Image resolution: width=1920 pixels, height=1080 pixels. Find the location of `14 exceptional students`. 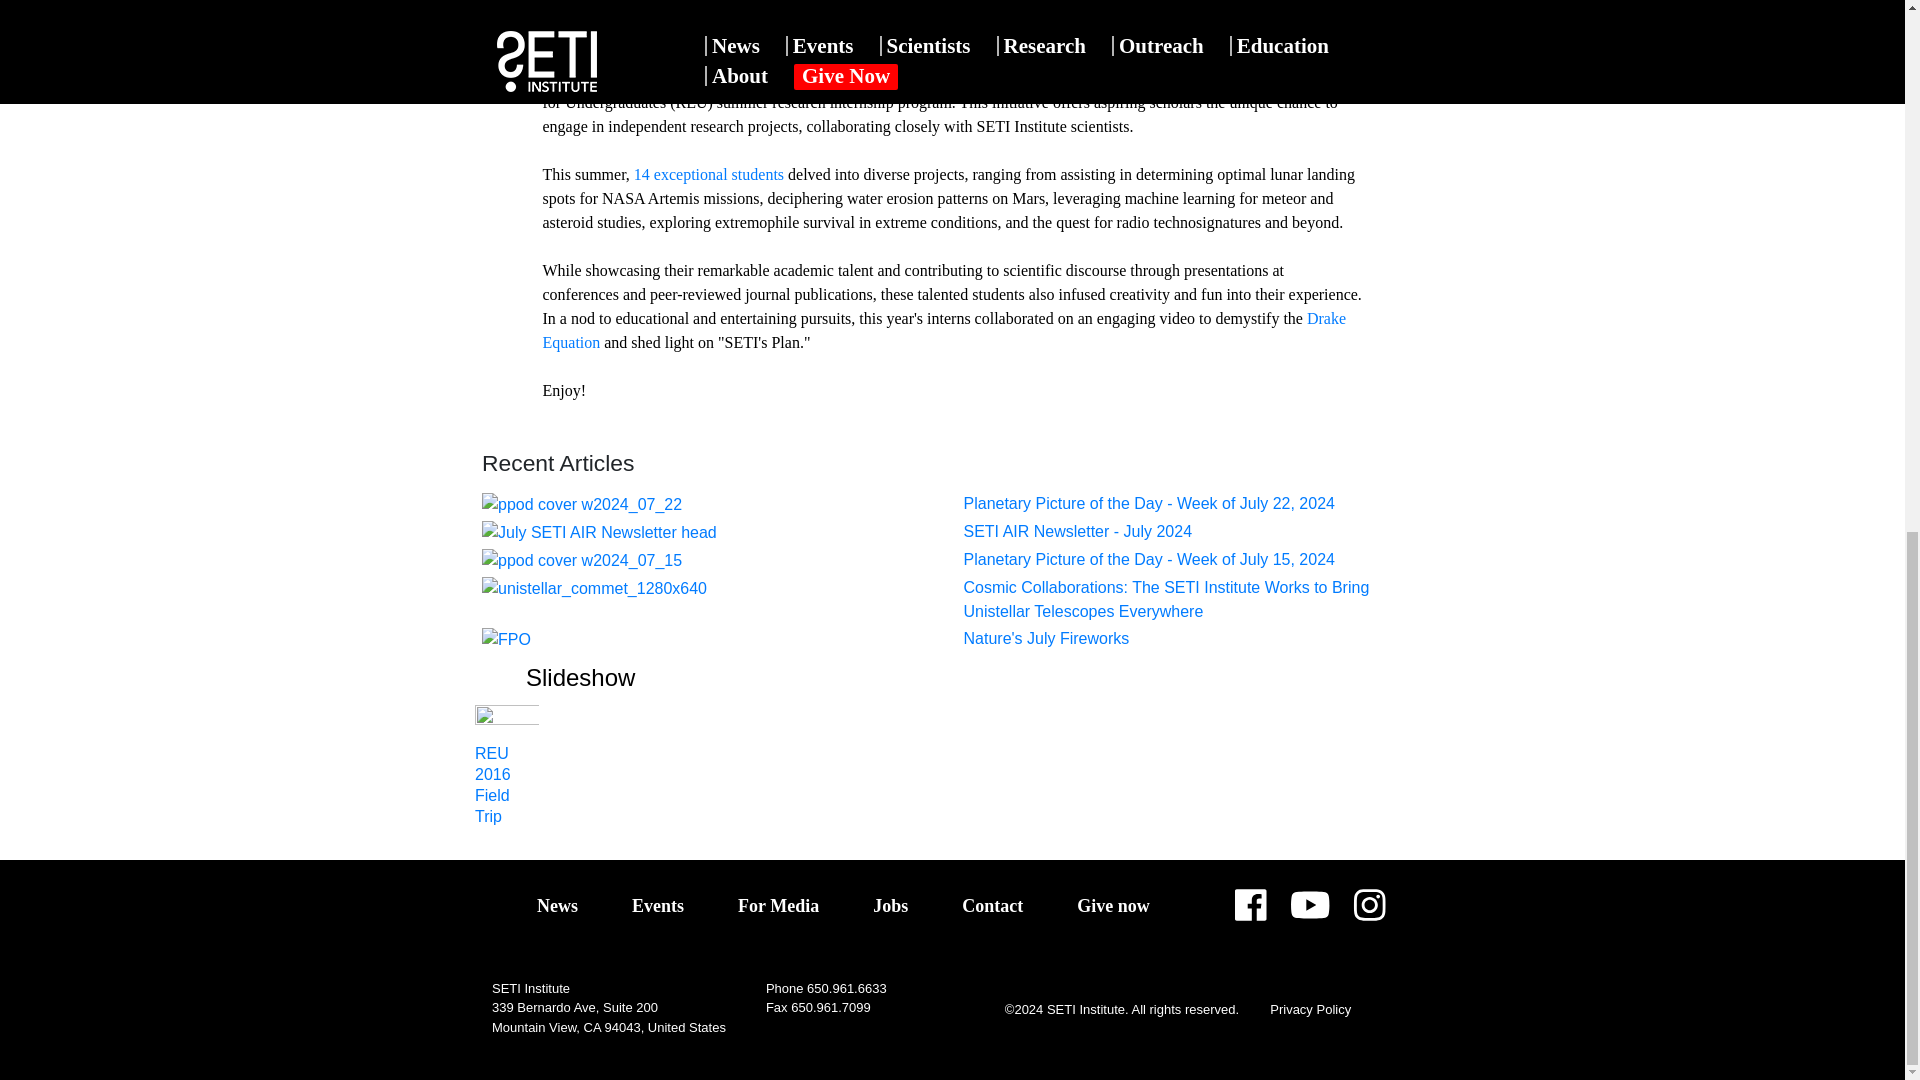

14 exceptional students is located at coordinates (710, 174).